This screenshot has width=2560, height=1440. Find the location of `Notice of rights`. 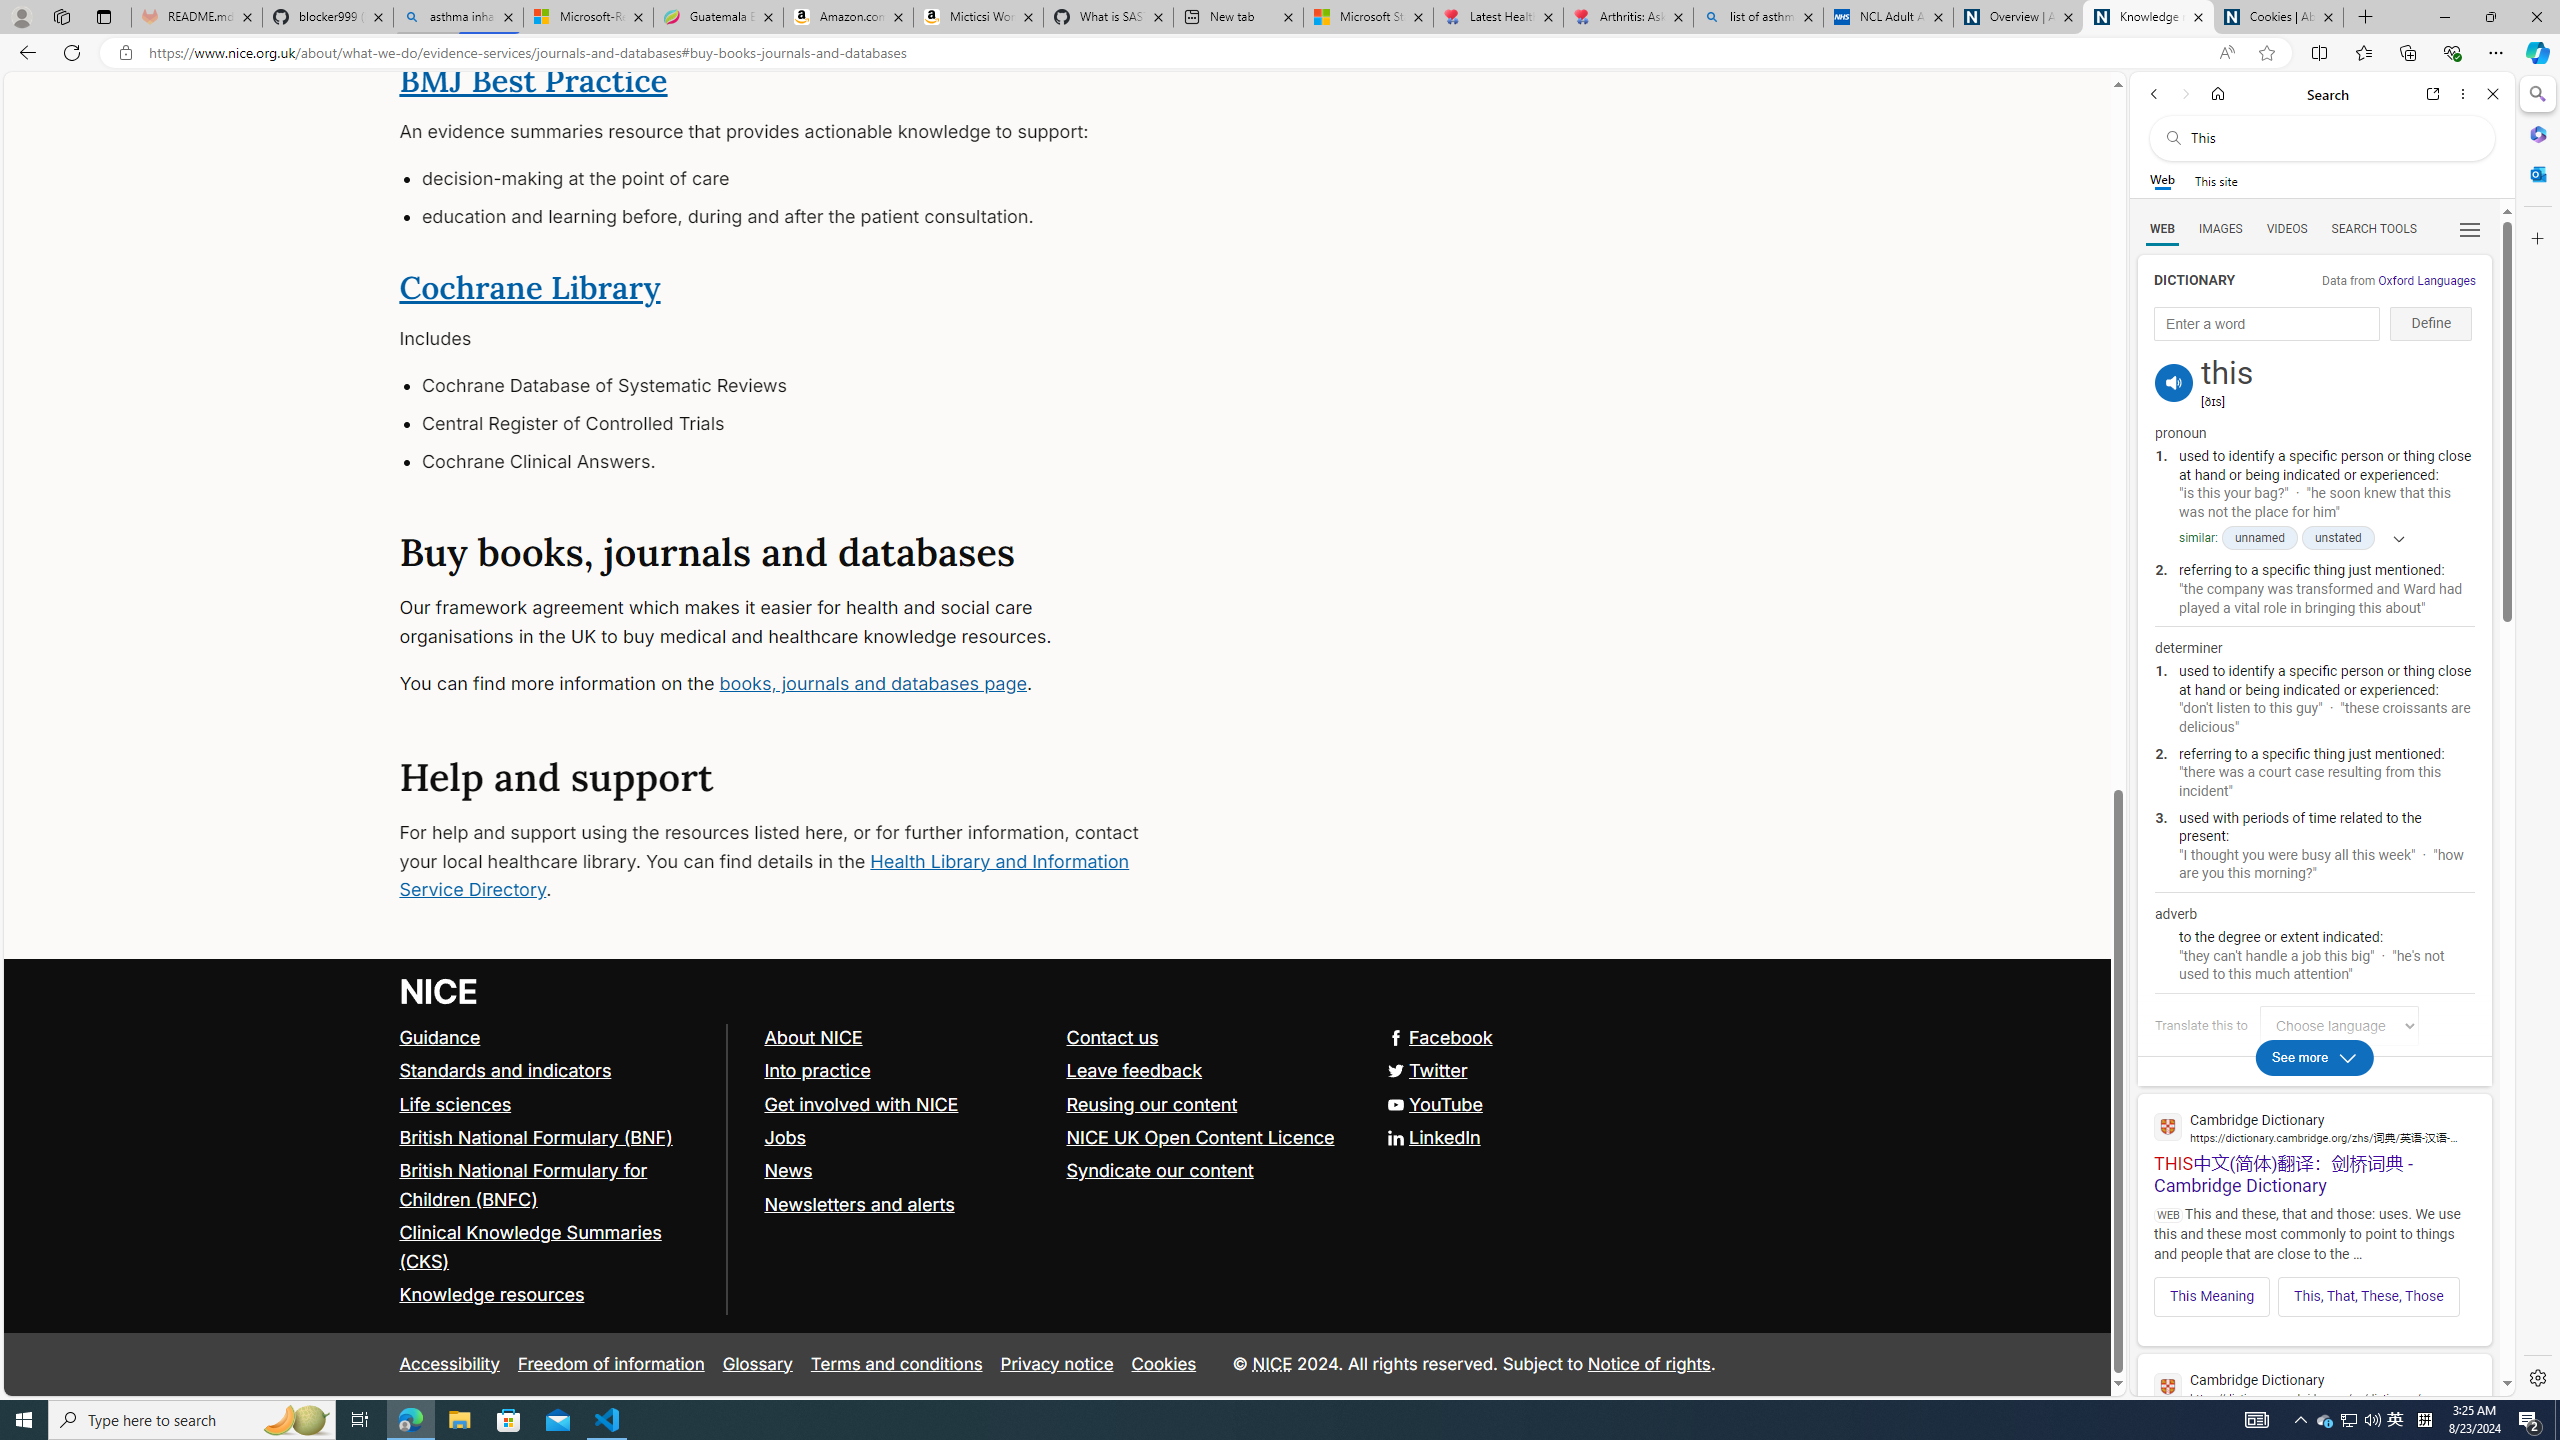

Notice of rights is located at coordinates (1648, 1363).